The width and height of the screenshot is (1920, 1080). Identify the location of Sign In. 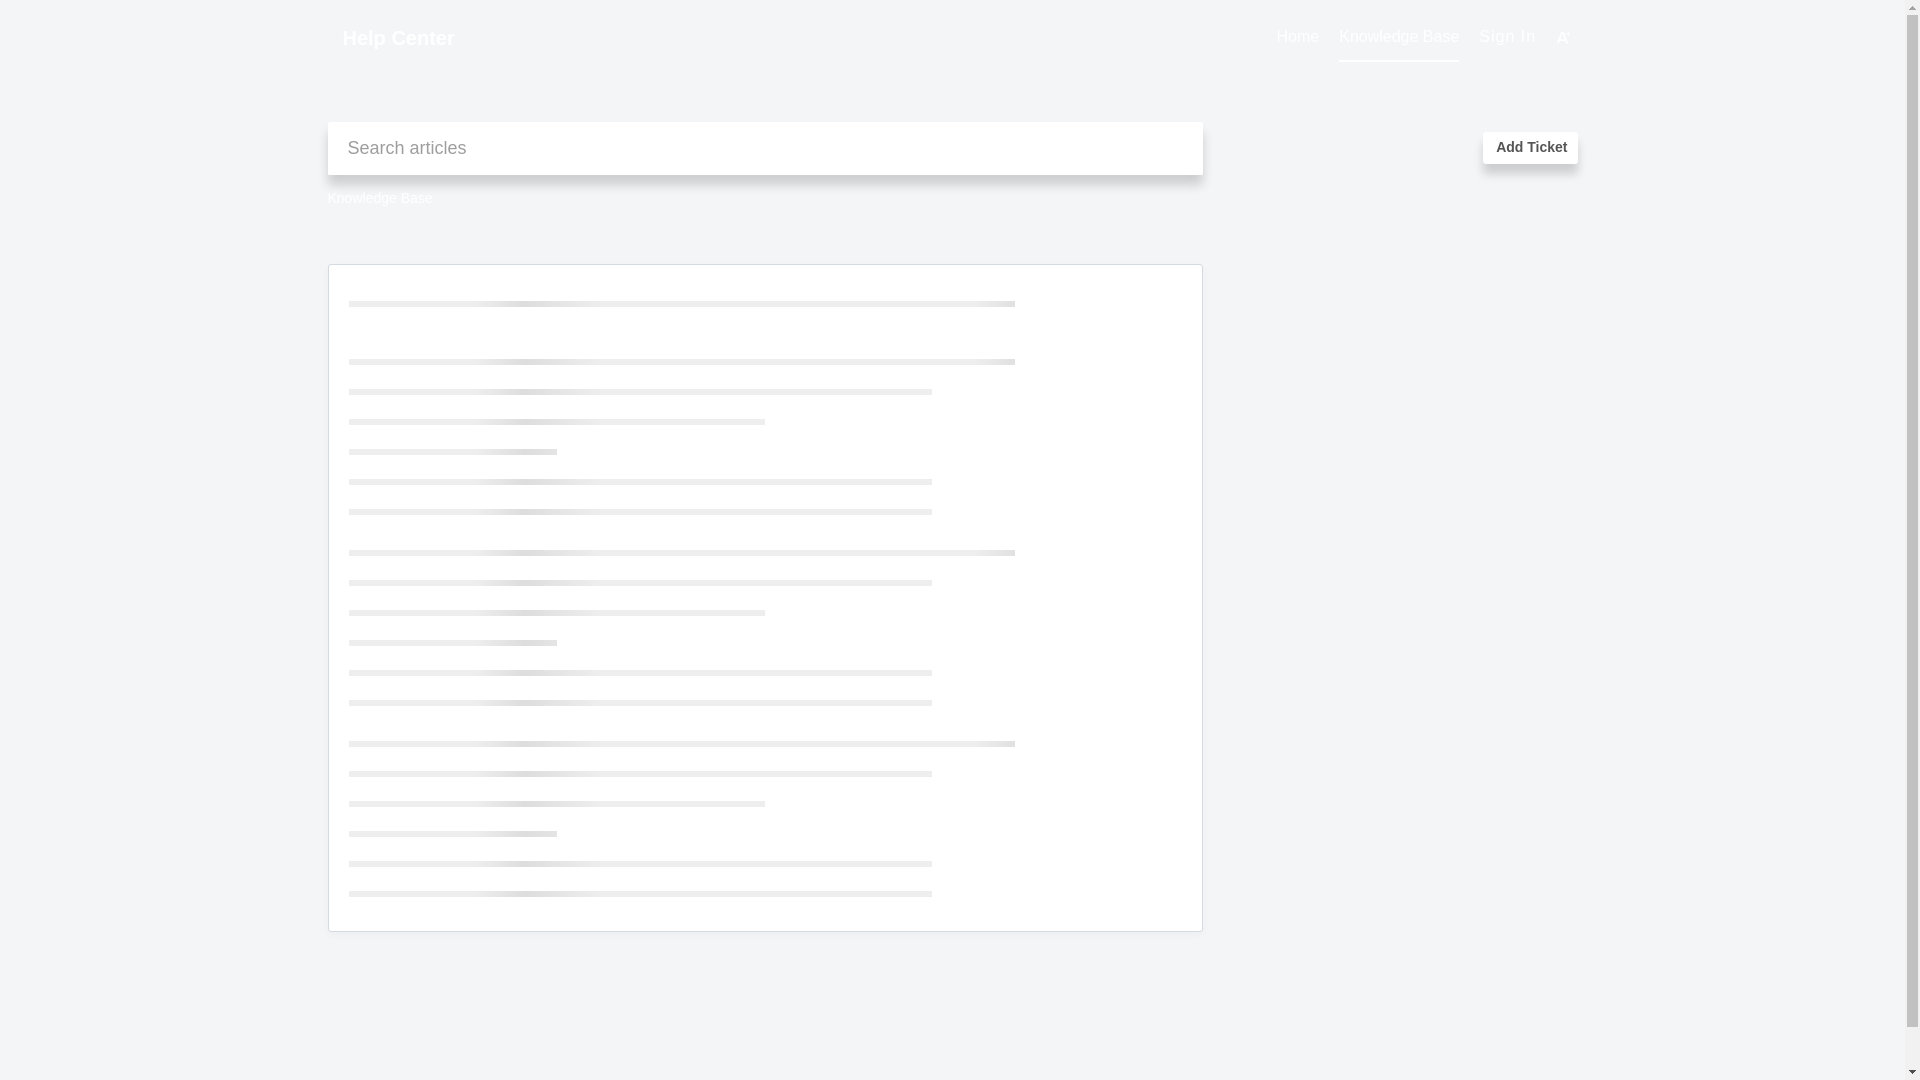
(1507, 36).